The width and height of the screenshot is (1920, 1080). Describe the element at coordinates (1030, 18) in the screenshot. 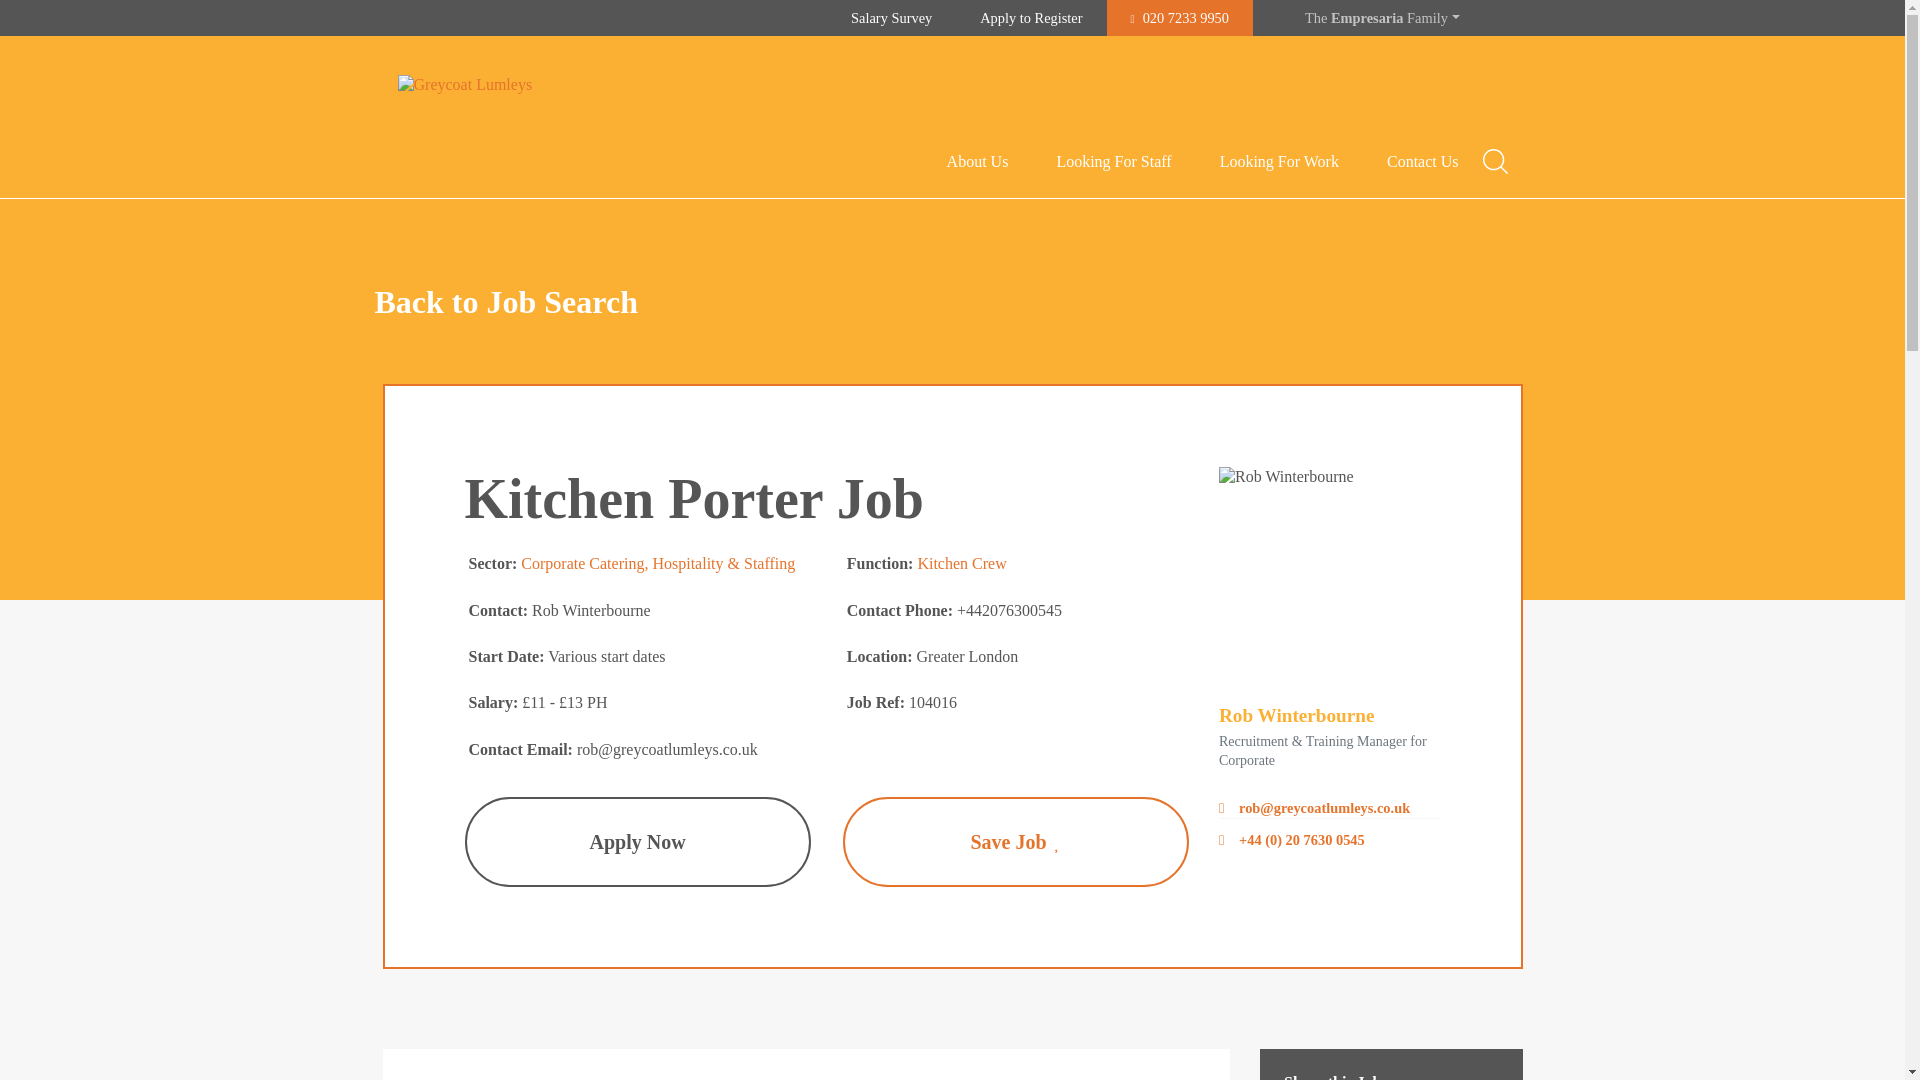

I see `Apply to Register` at that location.